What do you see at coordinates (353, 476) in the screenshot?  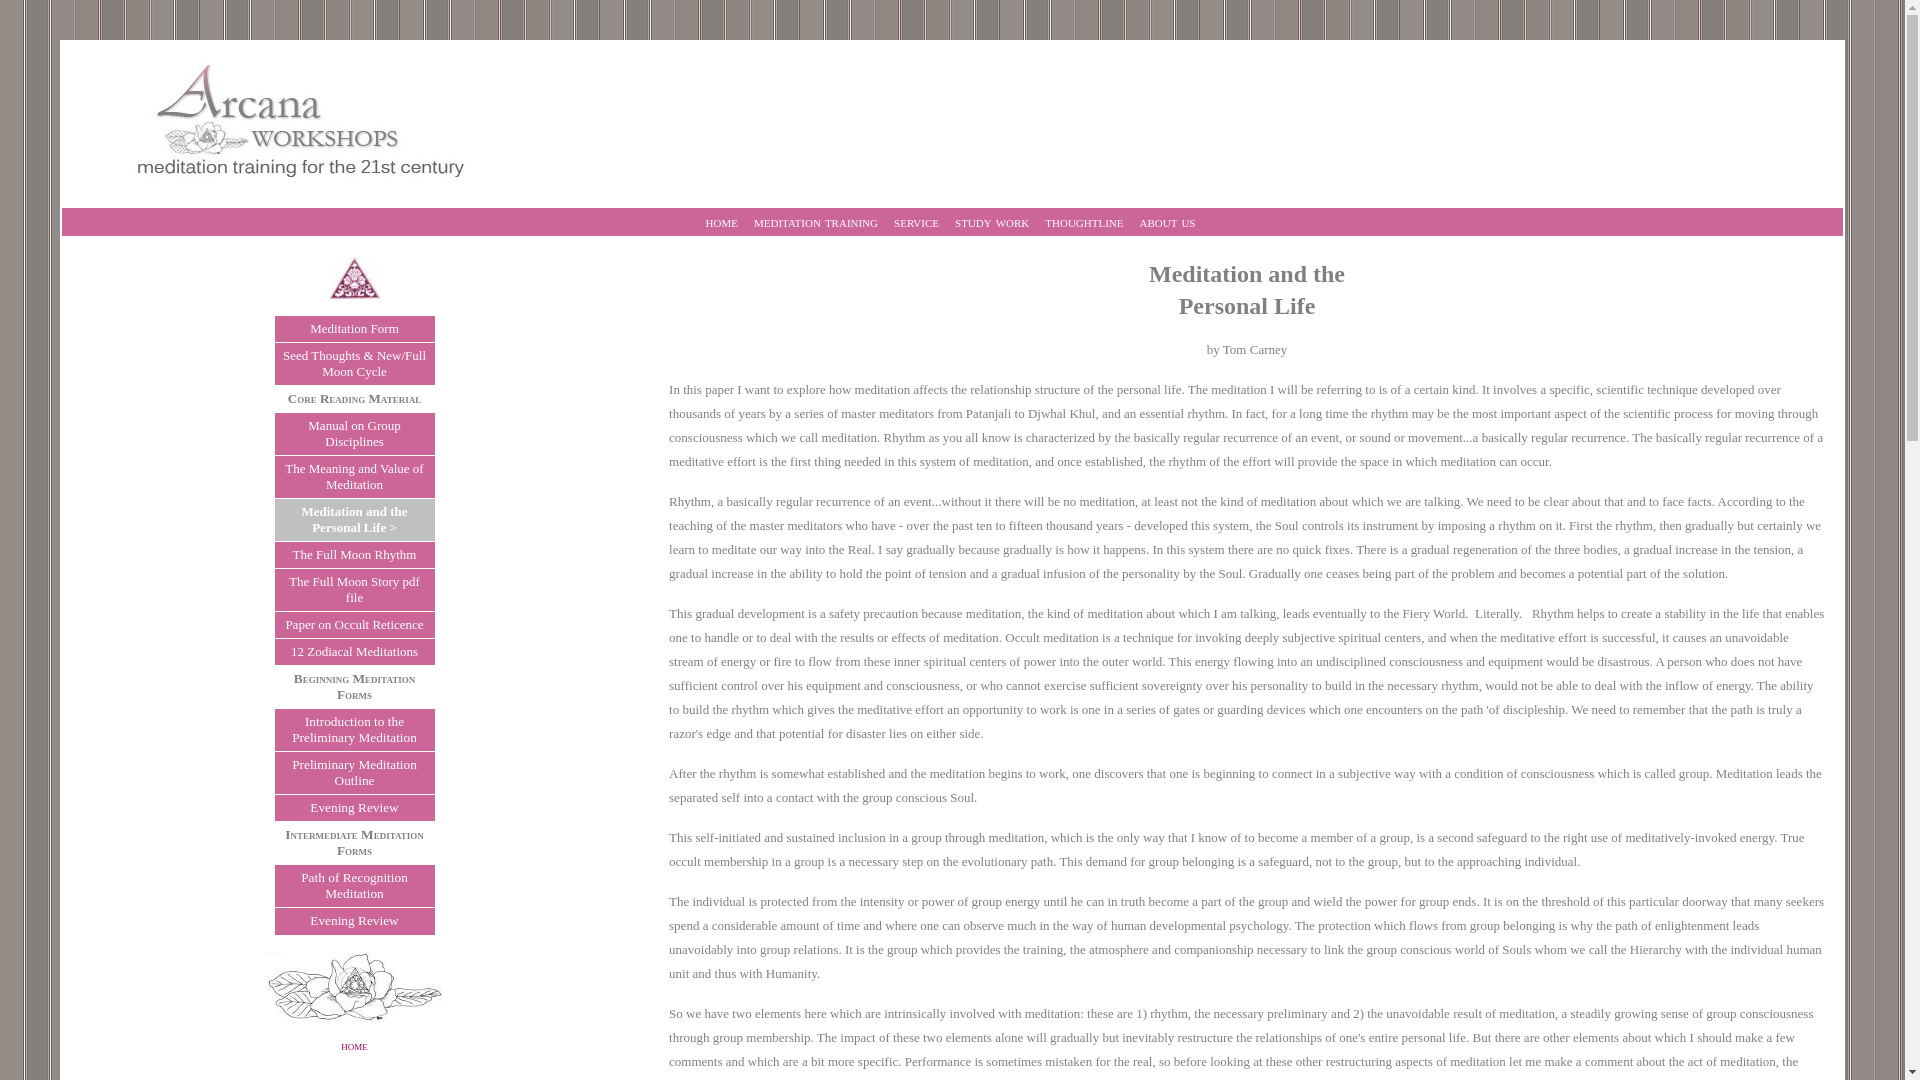 I see `The Meaning and Value of Meditation` at bounding box center [353, 476].